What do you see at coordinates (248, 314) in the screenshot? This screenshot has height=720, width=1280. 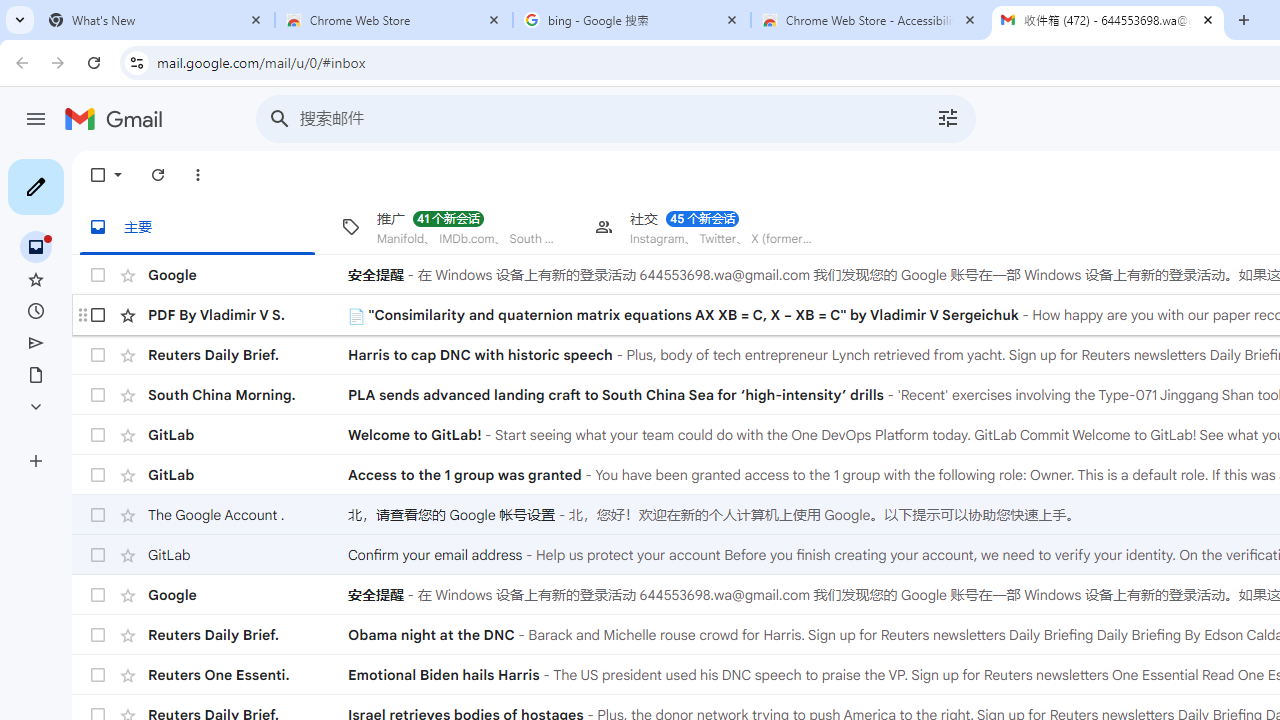 I see `PDF By Vladimir V S.` at bounding box center [248, 314].